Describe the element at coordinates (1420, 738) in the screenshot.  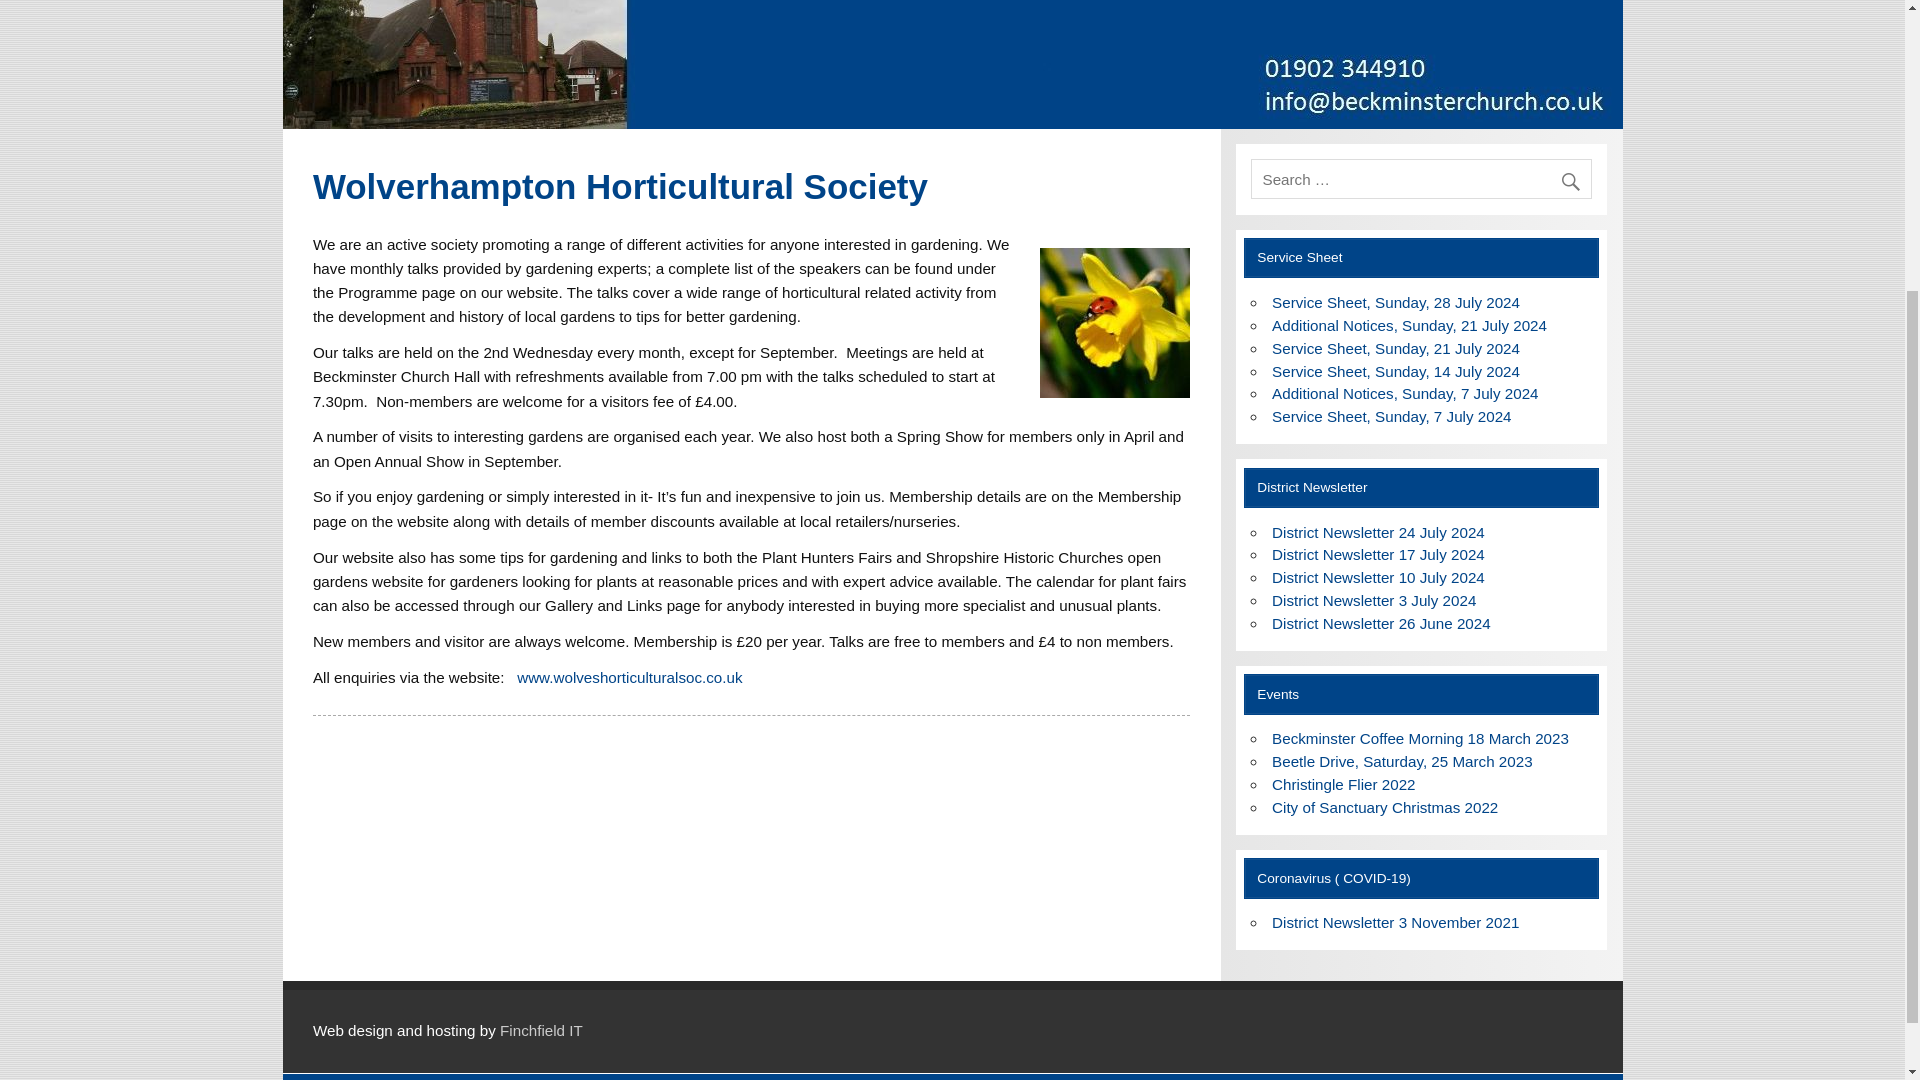
I see `Beckminster Coffee Morning 18 March 2023` at that location.